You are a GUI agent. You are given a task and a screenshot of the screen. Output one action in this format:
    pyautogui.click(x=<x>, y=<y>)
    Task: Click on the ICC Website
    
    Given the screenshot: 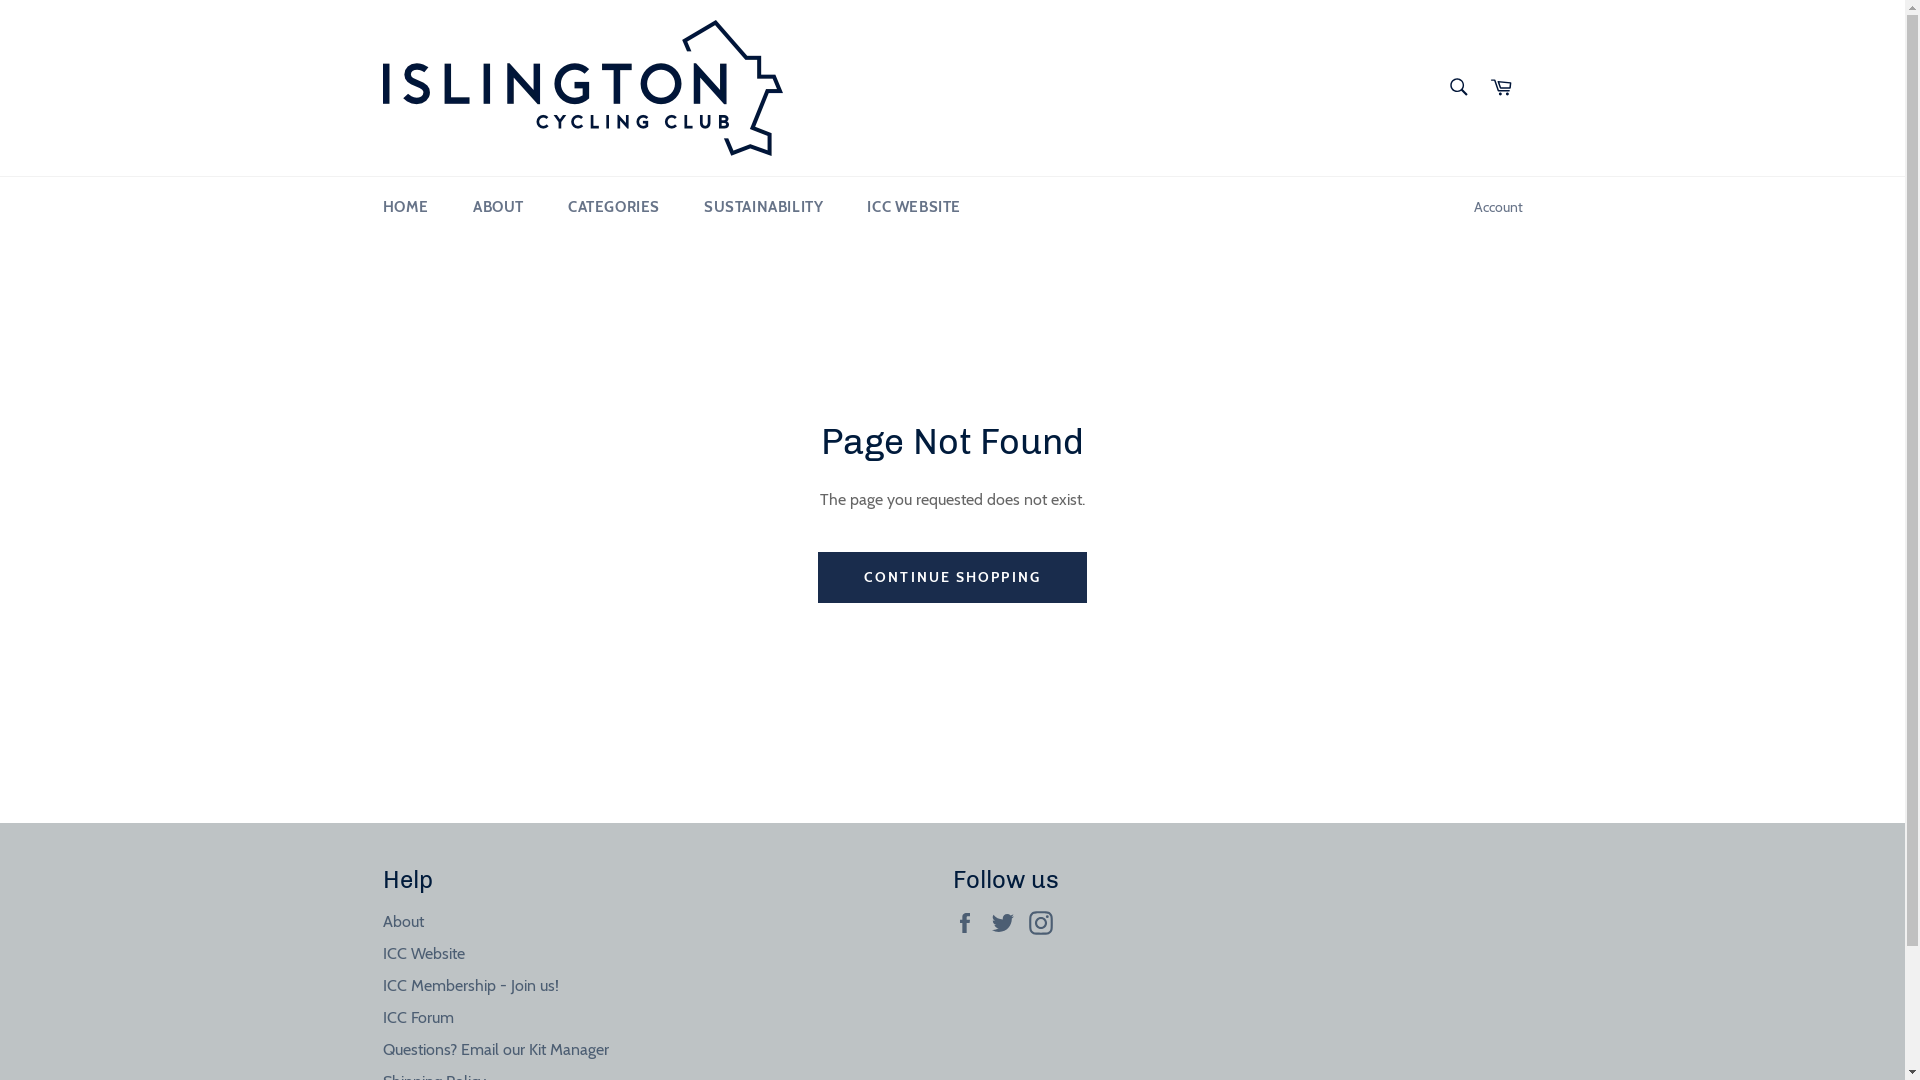 What is the action you would take?
    pyautogui.click(x=423, y=954)
    